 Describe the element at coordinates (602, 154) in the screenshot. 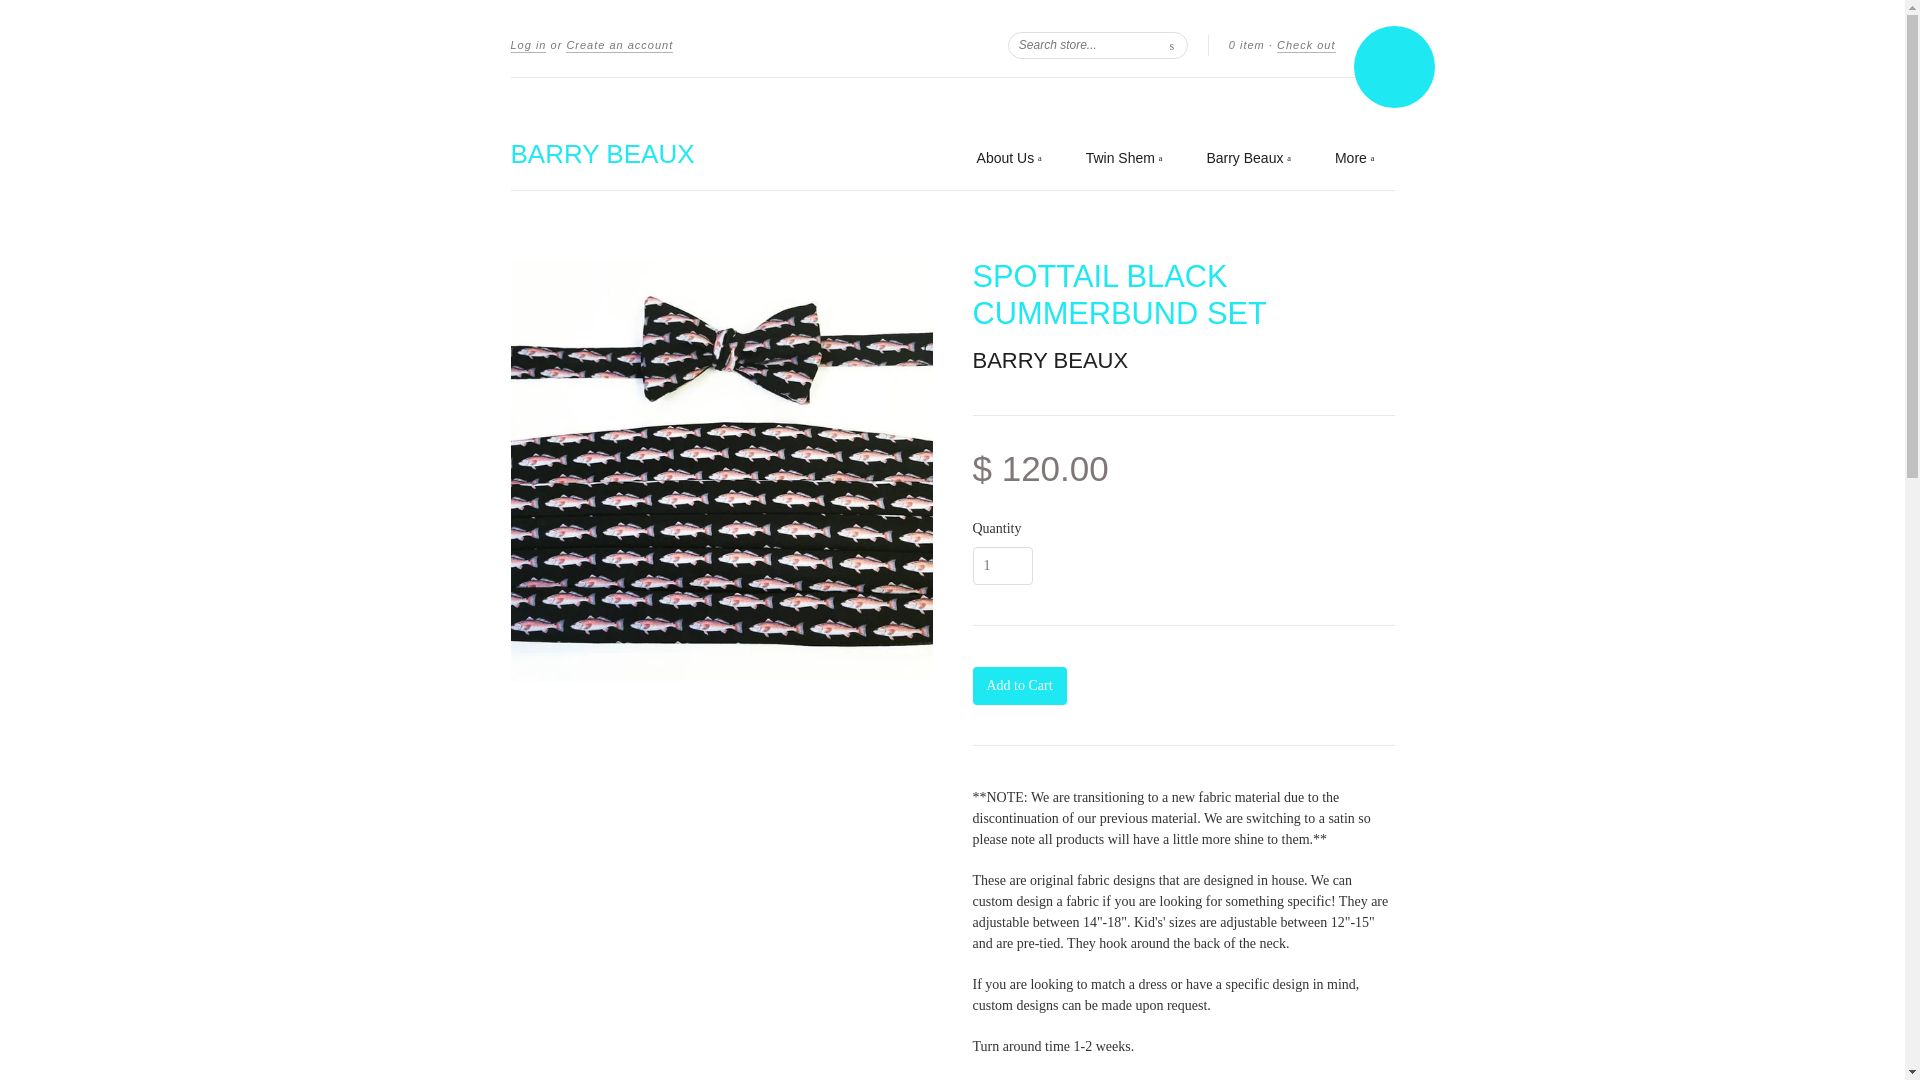

I see `BARRY BEAUX` at that location.